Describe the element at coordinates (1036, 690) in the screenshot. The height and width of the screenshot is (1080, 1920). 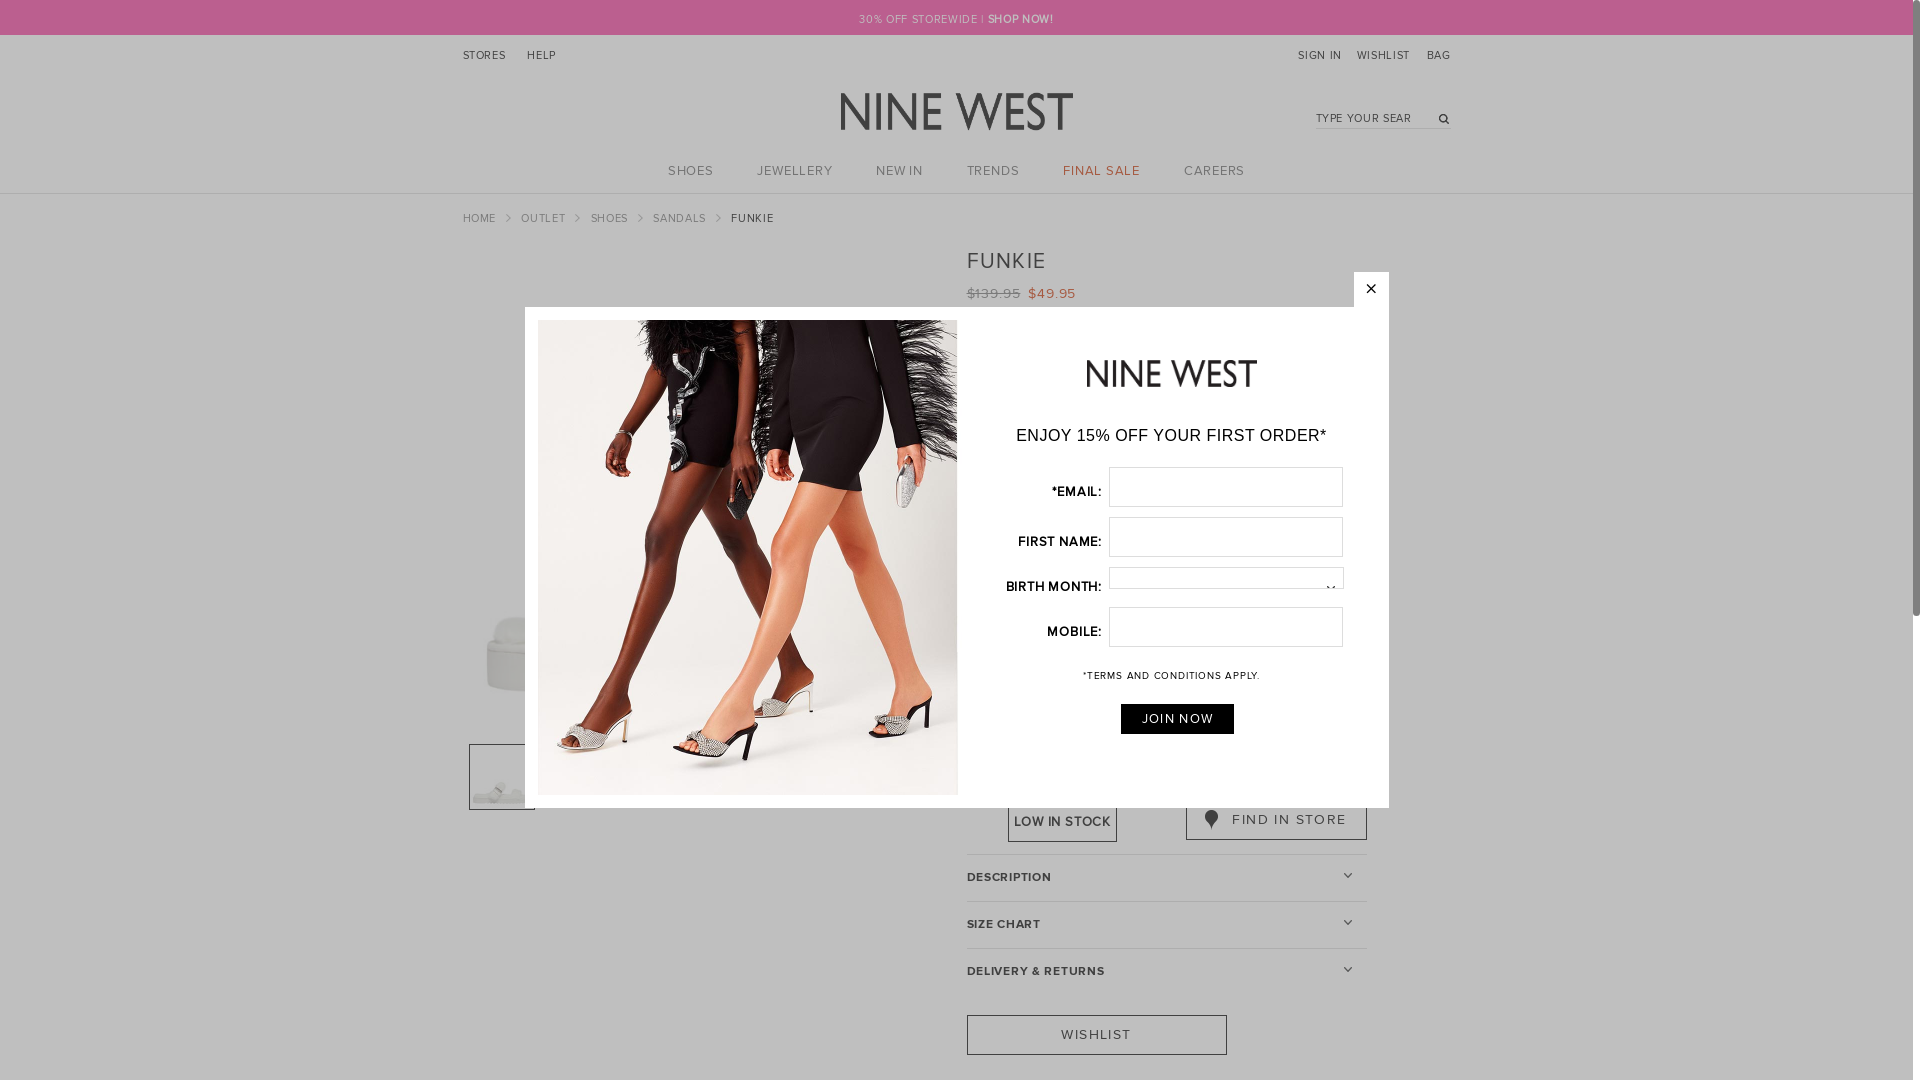
I see `IVORY` at that location.